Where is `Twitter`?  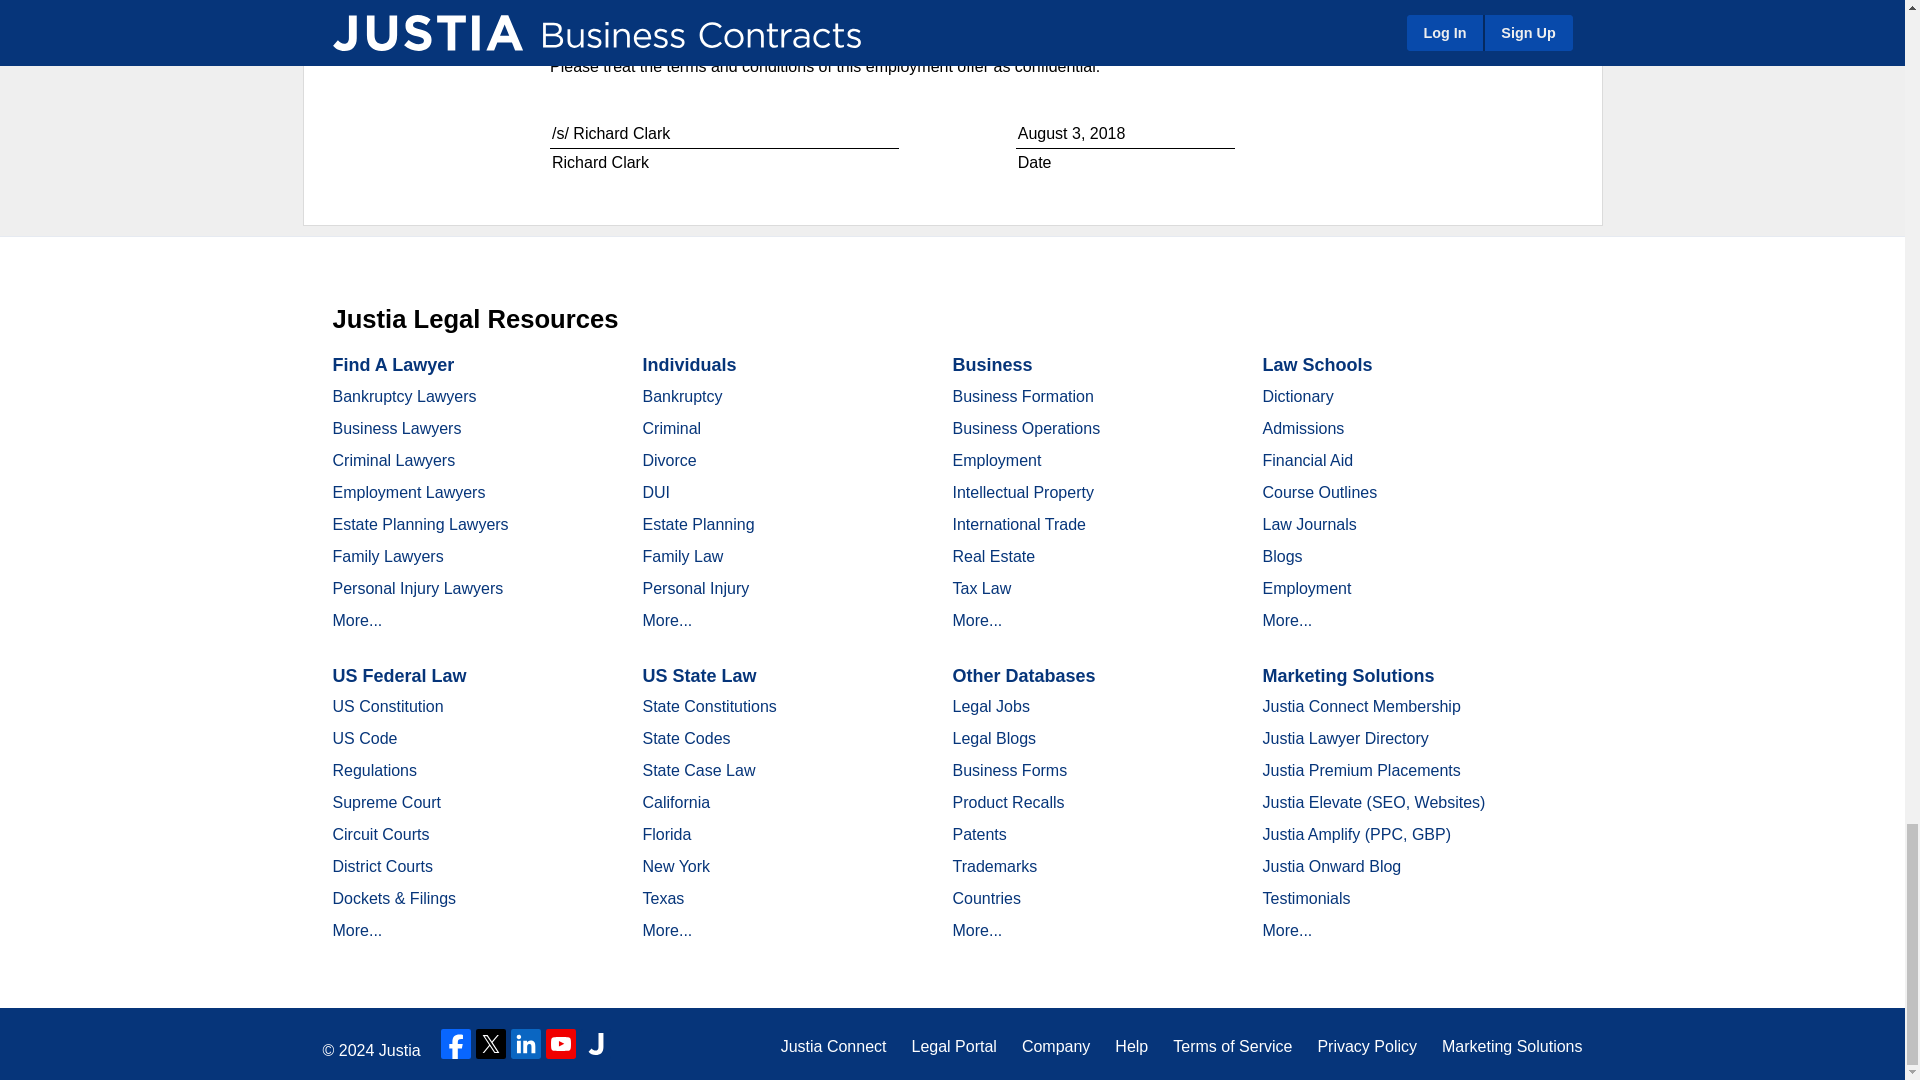
Twitter is located at coordinates (491, 1044).